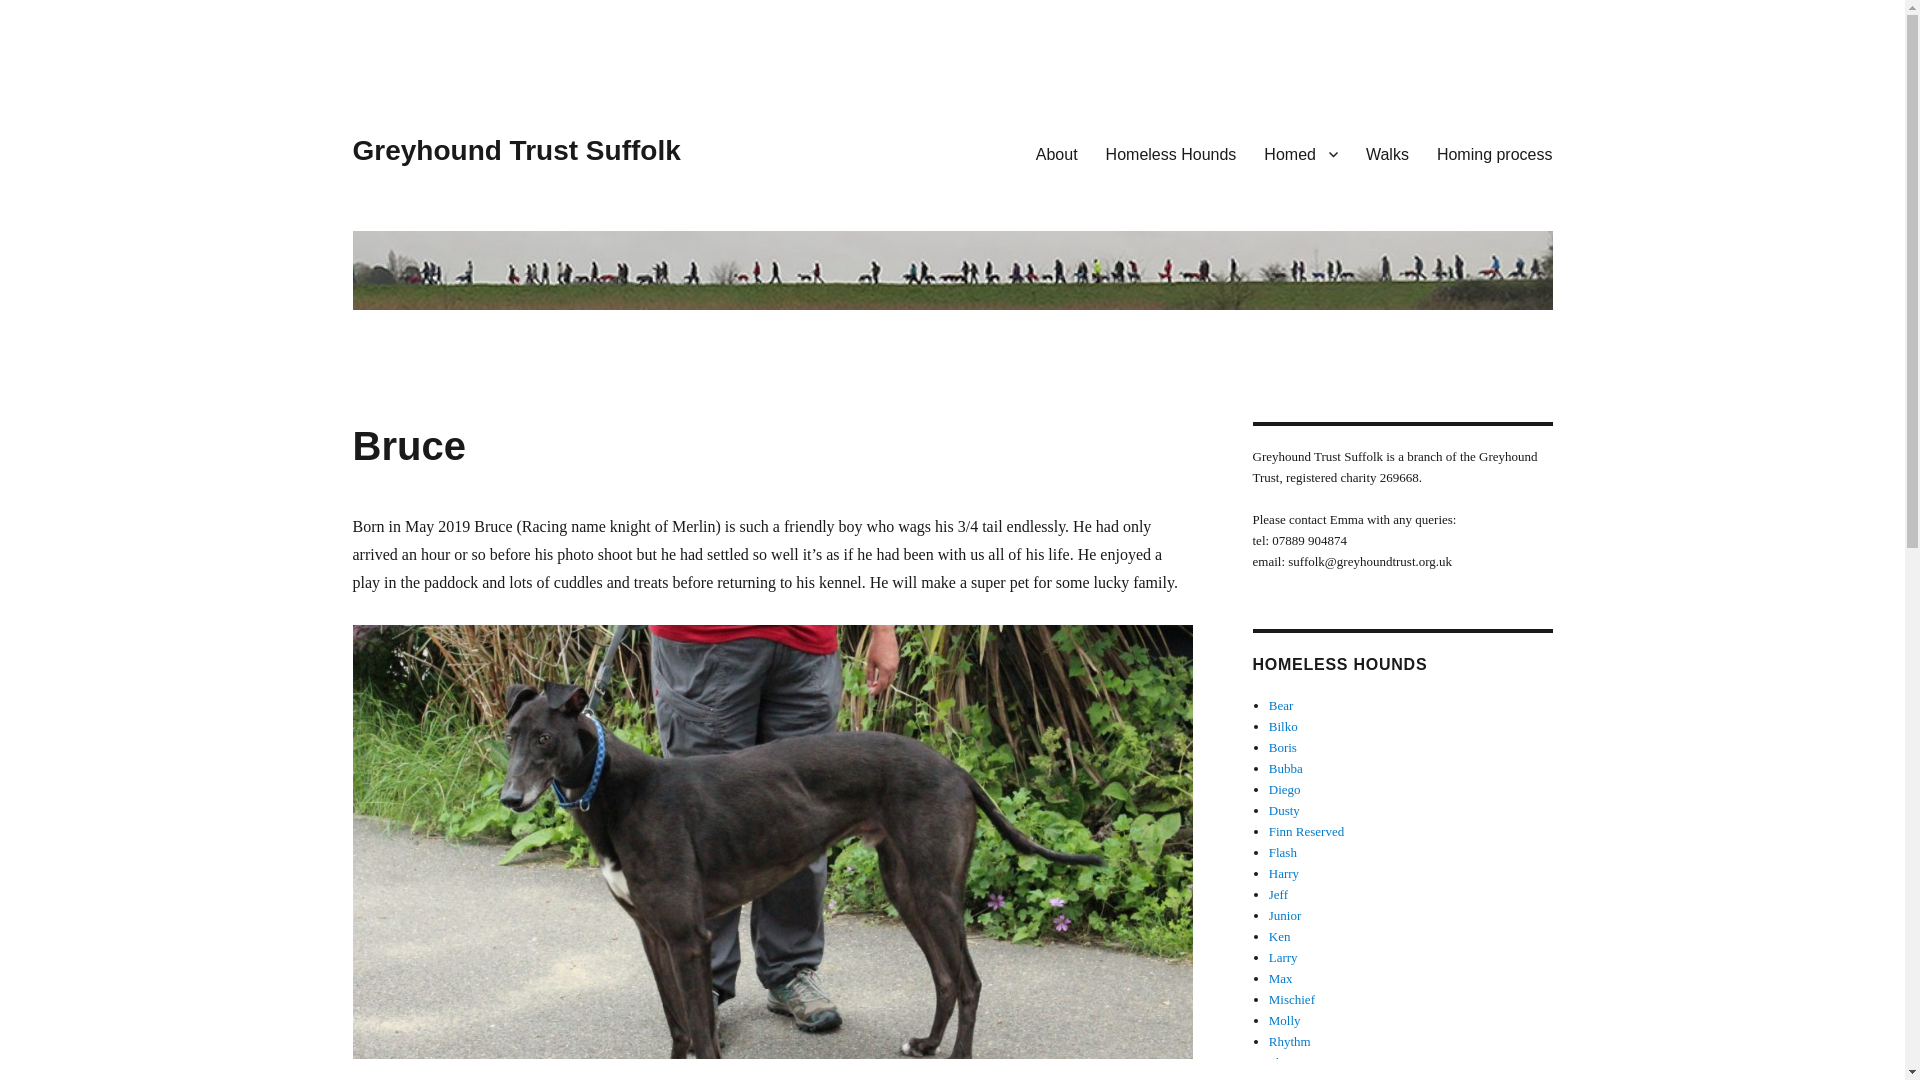 This screenshot has height=1080, width=1920. Describe the element at coordinates (1285, 789) in the screenshot. I see `Diego` at that location.